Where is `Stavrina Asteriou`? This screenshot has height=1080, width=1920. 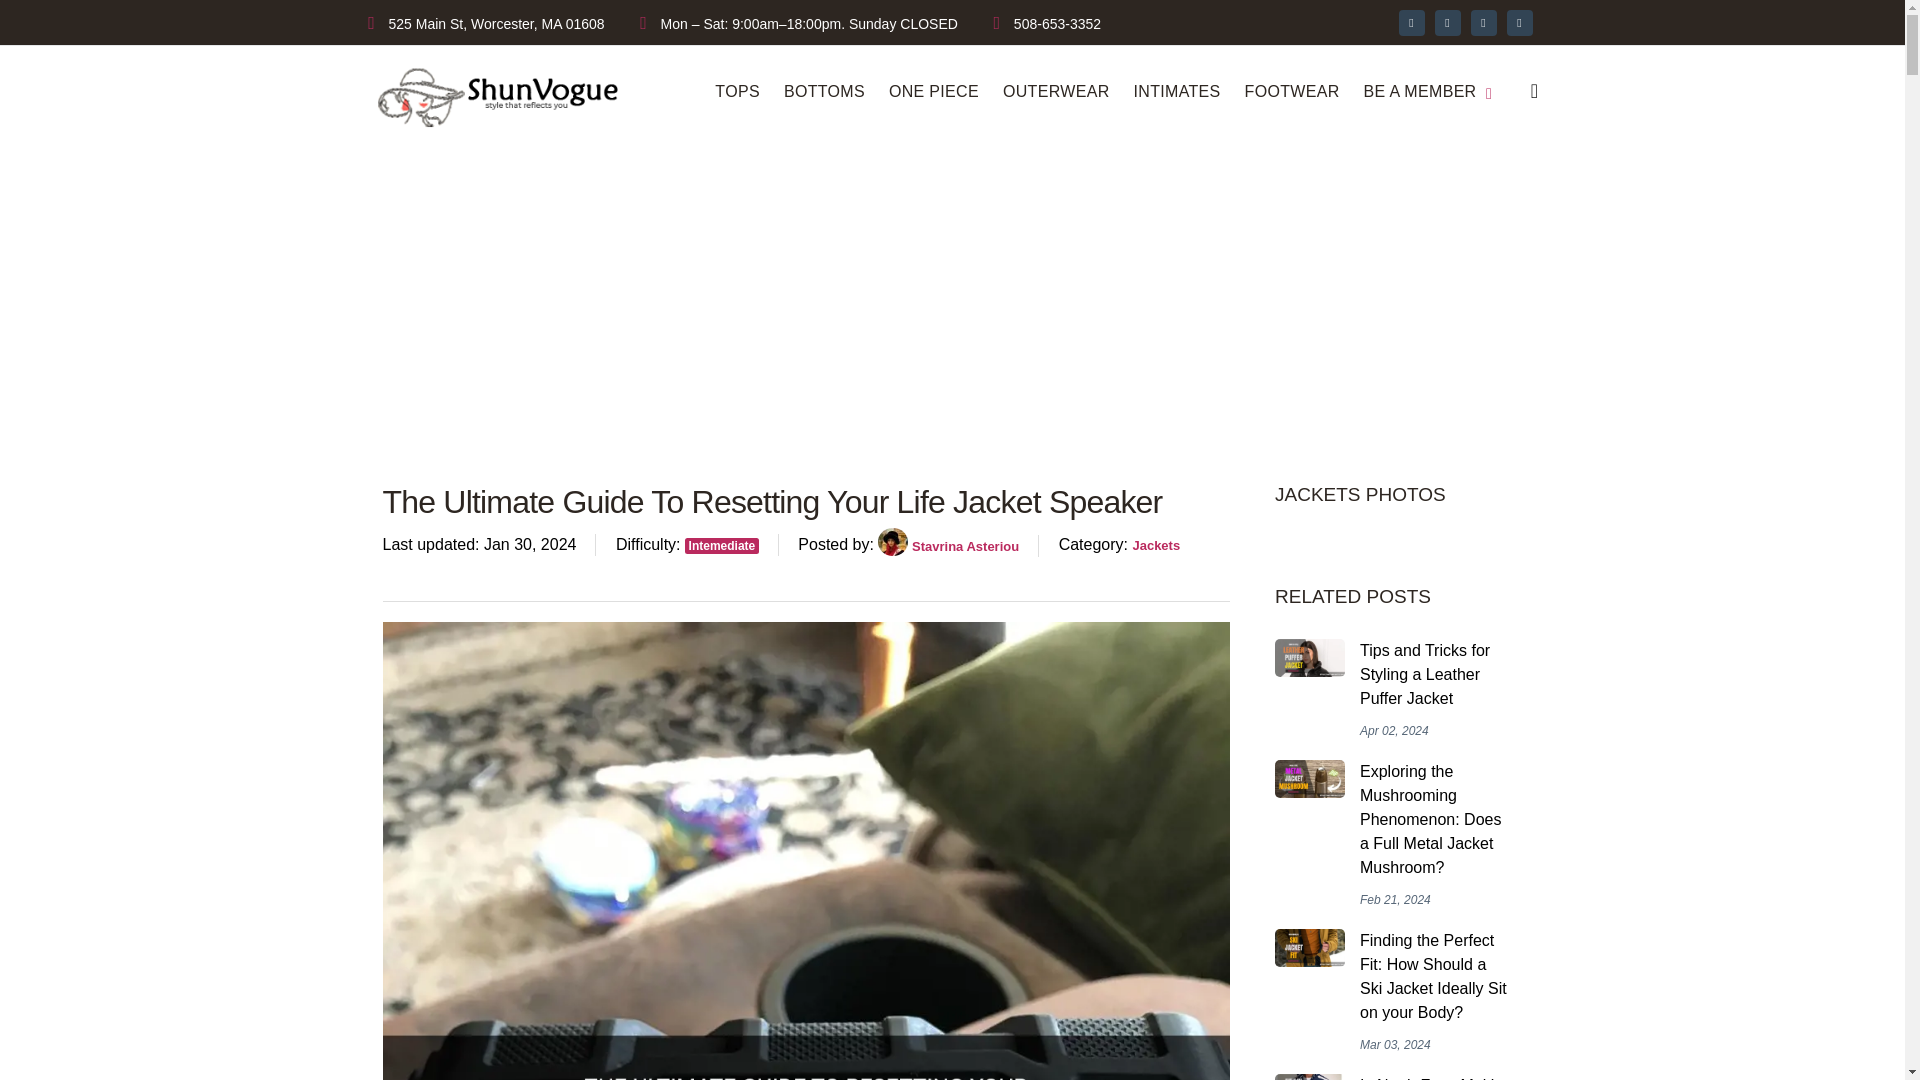
Stavrina Asteriou is located at coordinates (948, 546).